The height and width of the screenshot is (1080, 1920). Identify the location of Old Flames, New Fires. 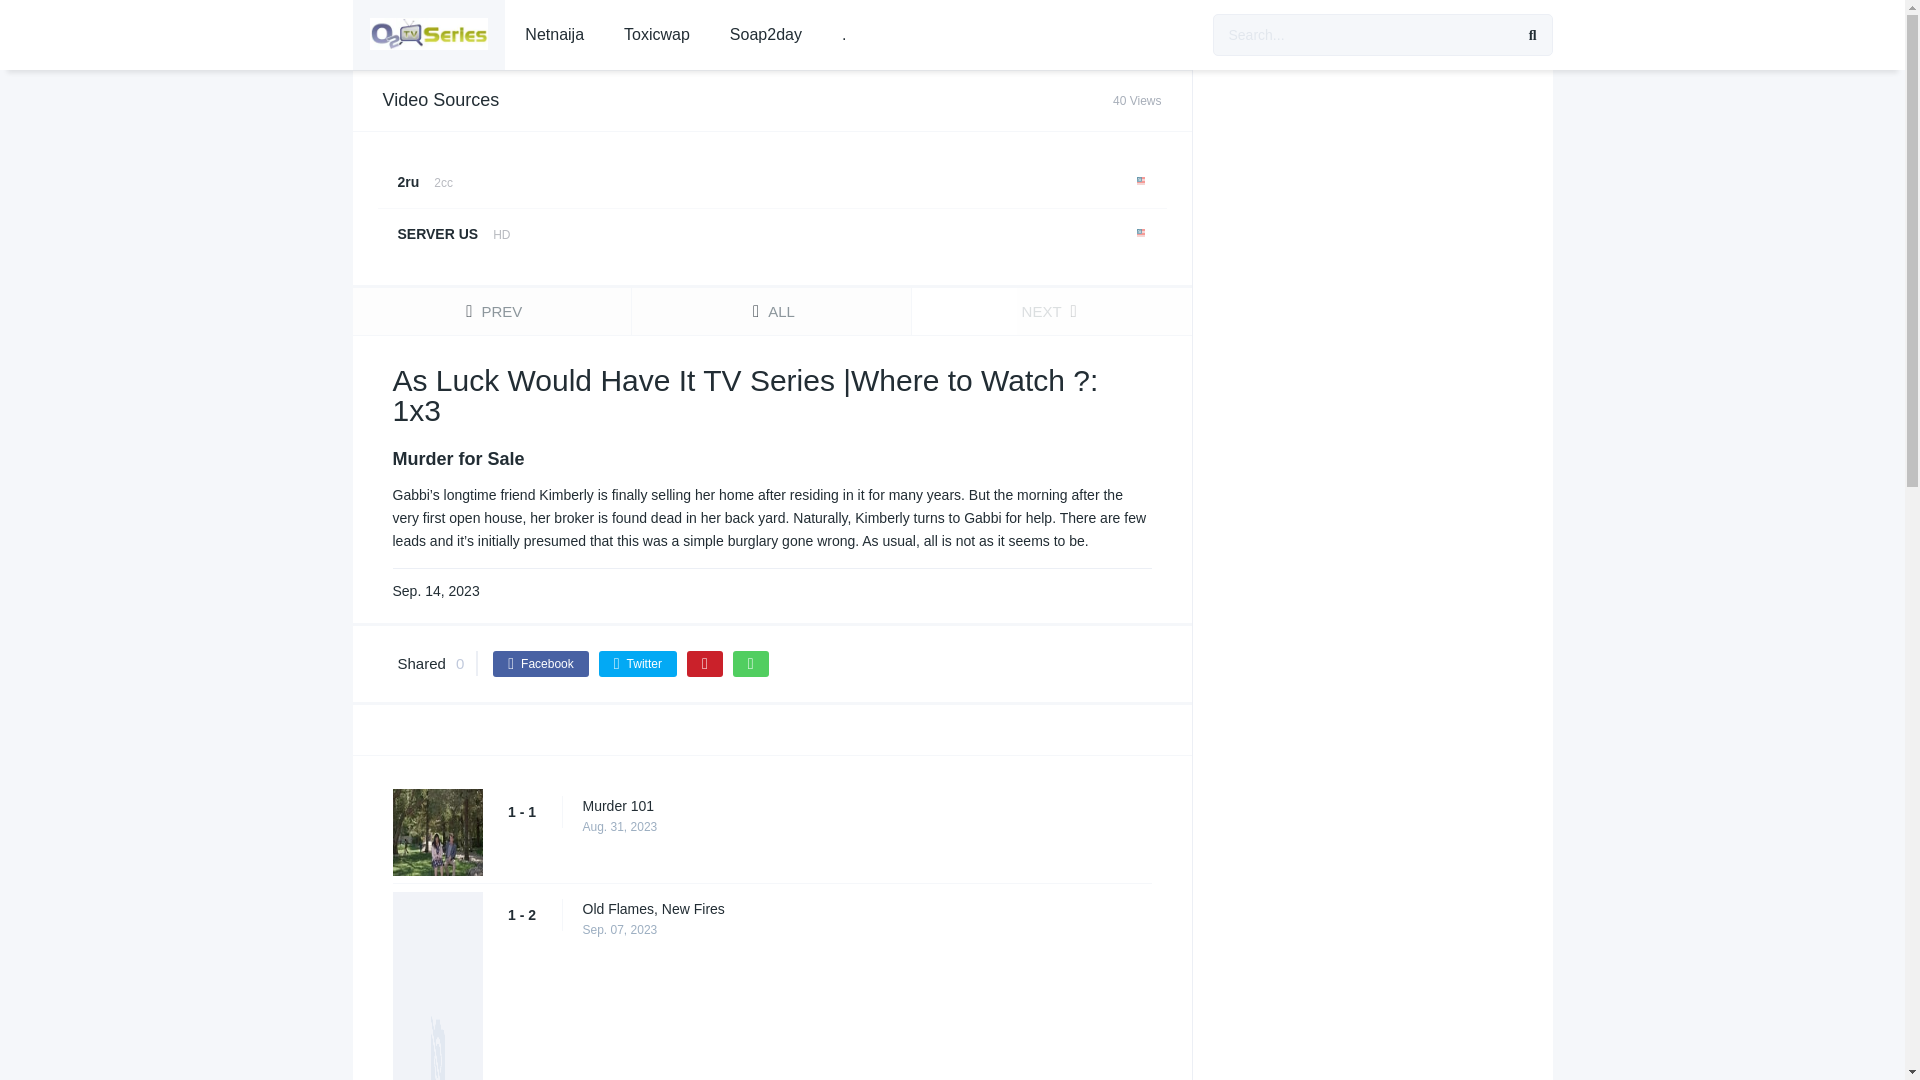
(541, 664).